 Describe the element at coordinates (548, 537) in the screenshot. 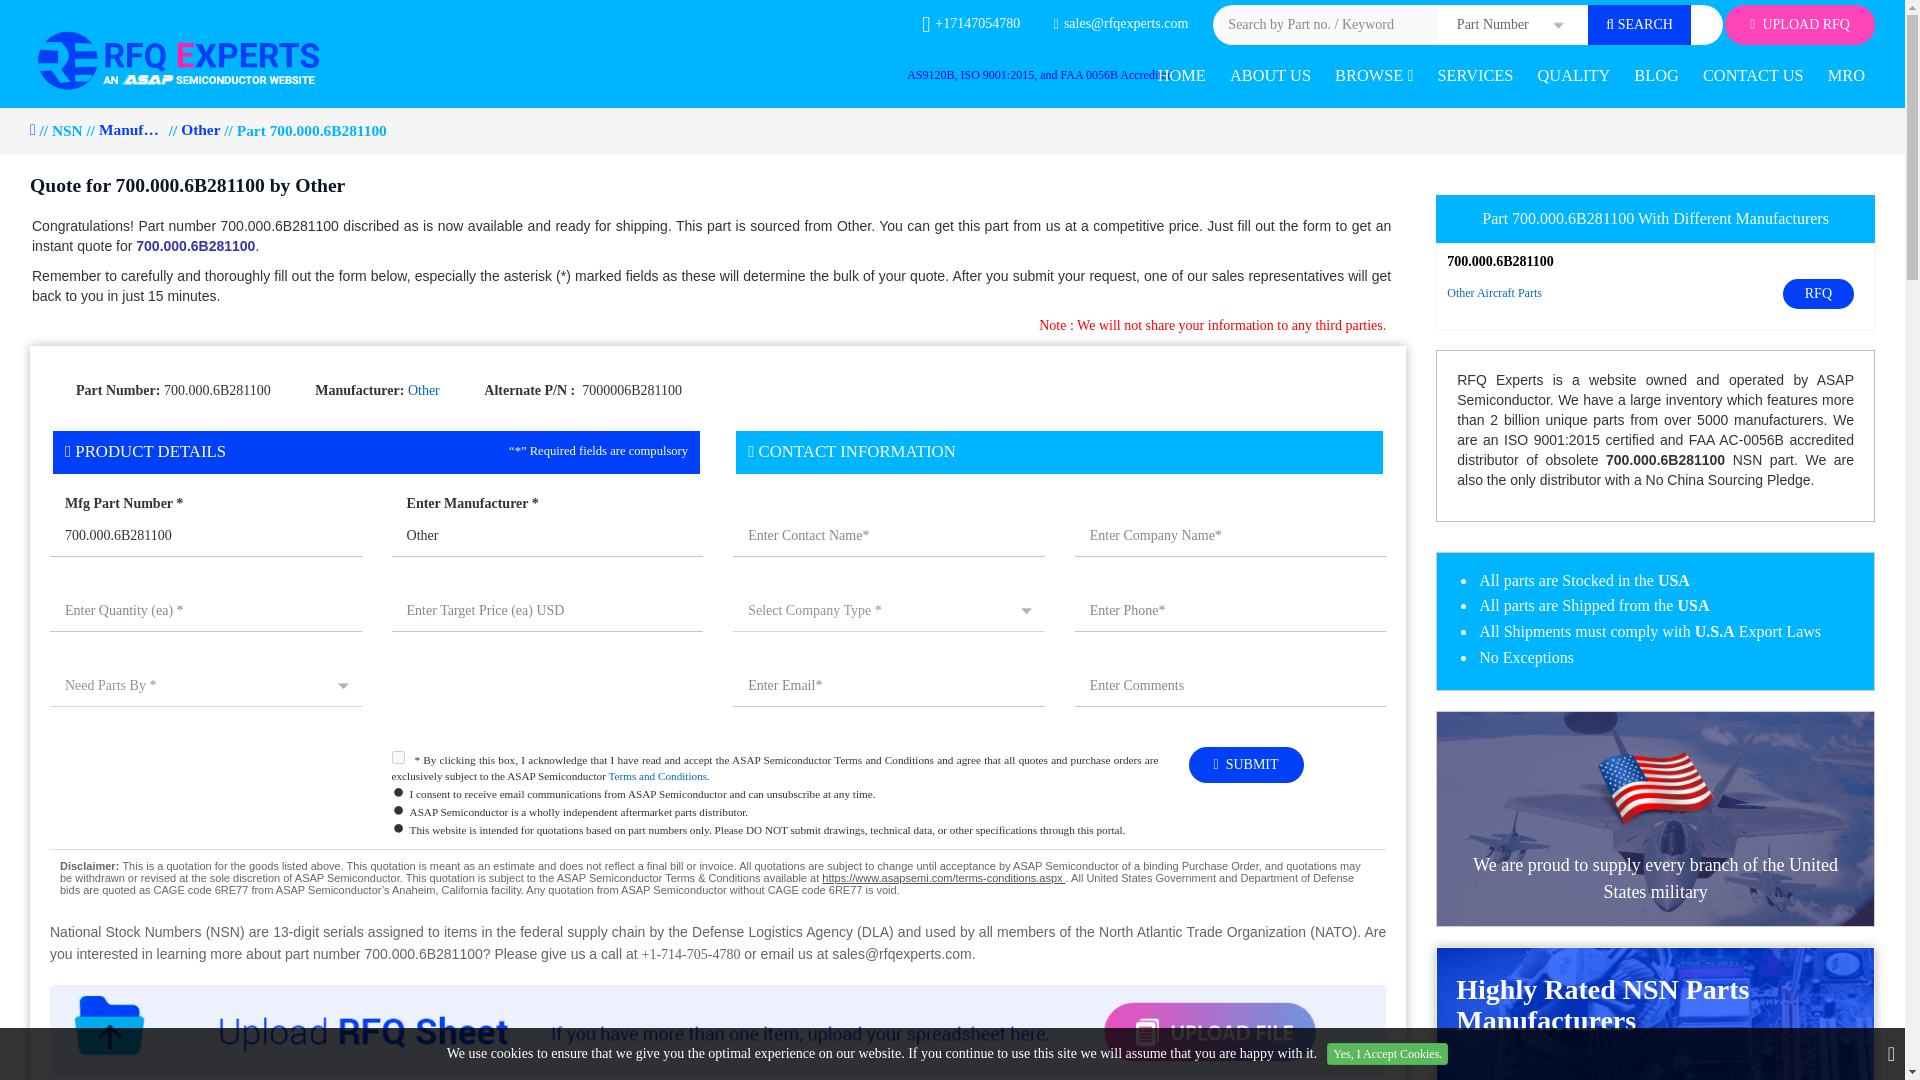

I see `Other` at that location.